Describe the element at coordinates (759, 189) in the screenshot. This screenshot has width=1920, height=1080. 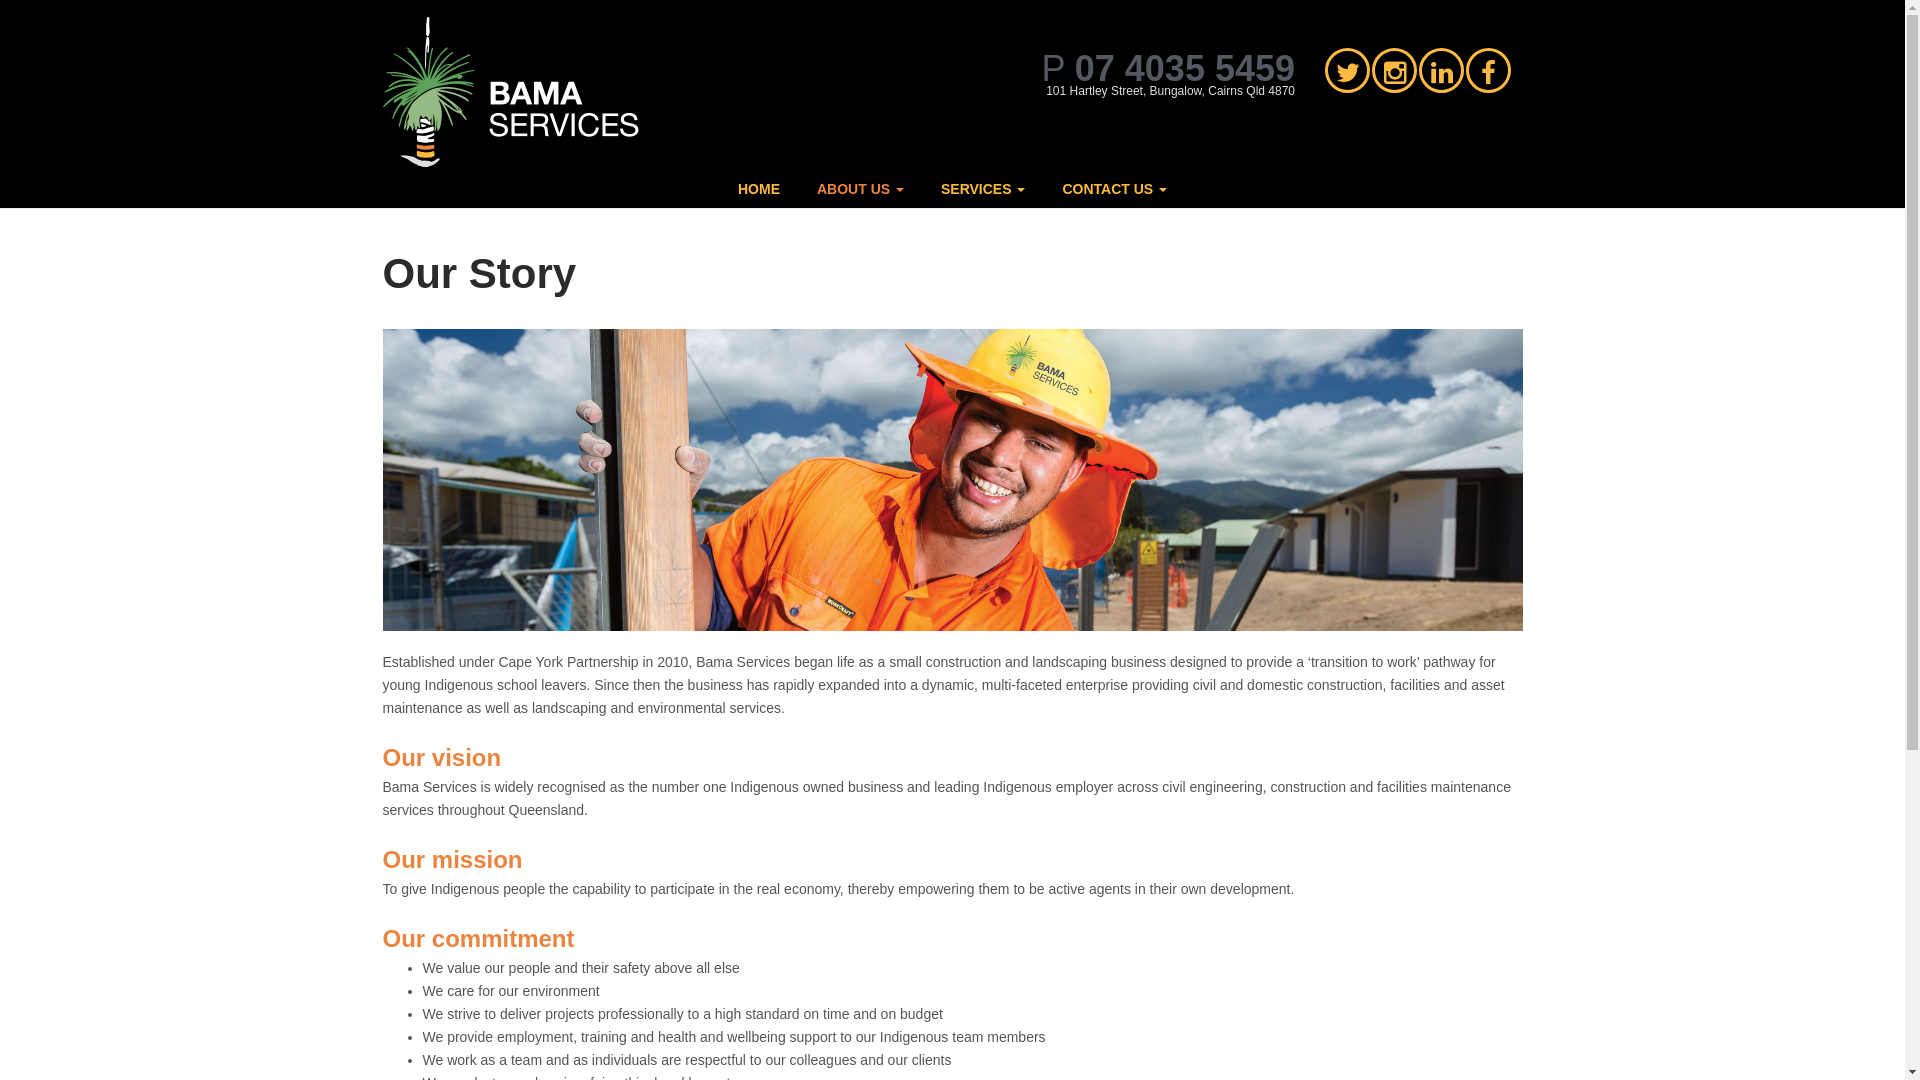
I see `HOME` at that location.